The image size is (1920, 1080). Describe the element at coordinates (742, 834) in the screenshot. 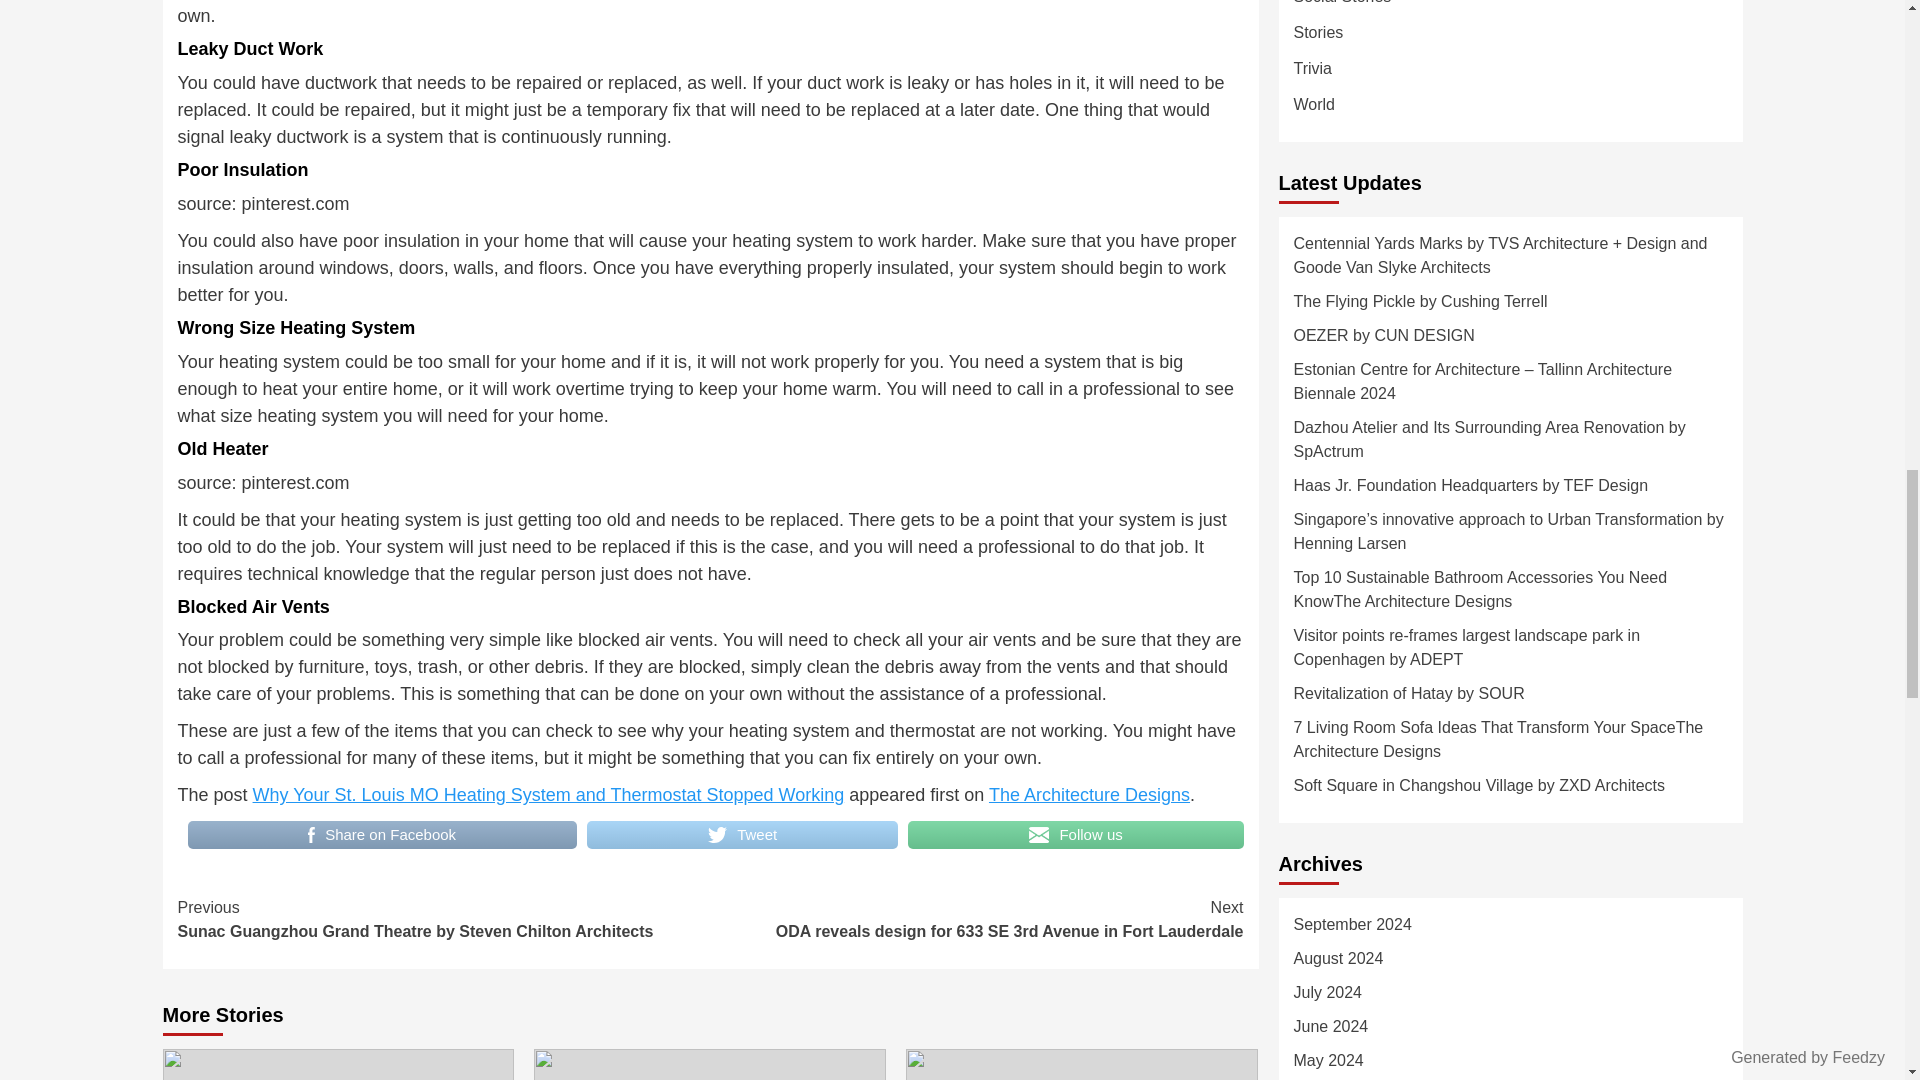

I see `Tweet` at that location.